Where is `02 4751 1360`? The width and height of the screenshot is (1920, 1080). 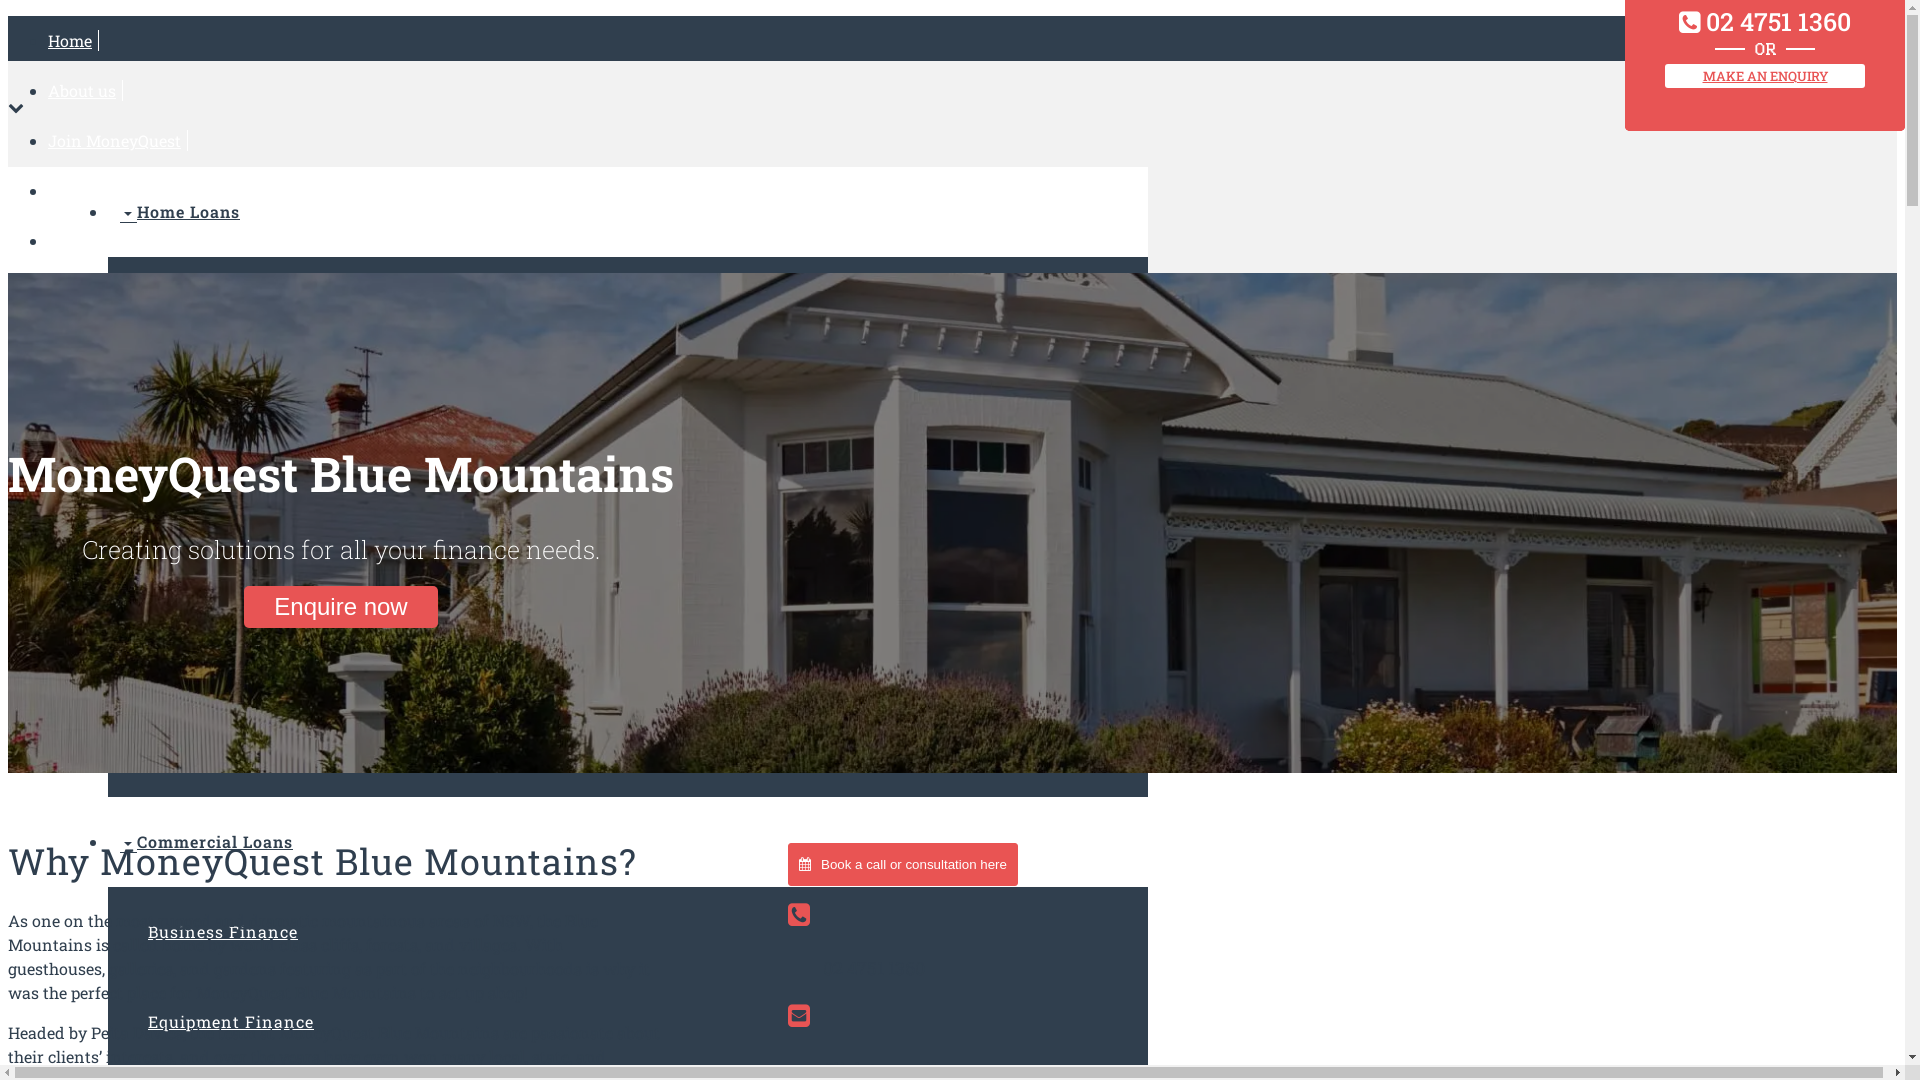
02 4751 1360 is located at coordinates (874, 968).